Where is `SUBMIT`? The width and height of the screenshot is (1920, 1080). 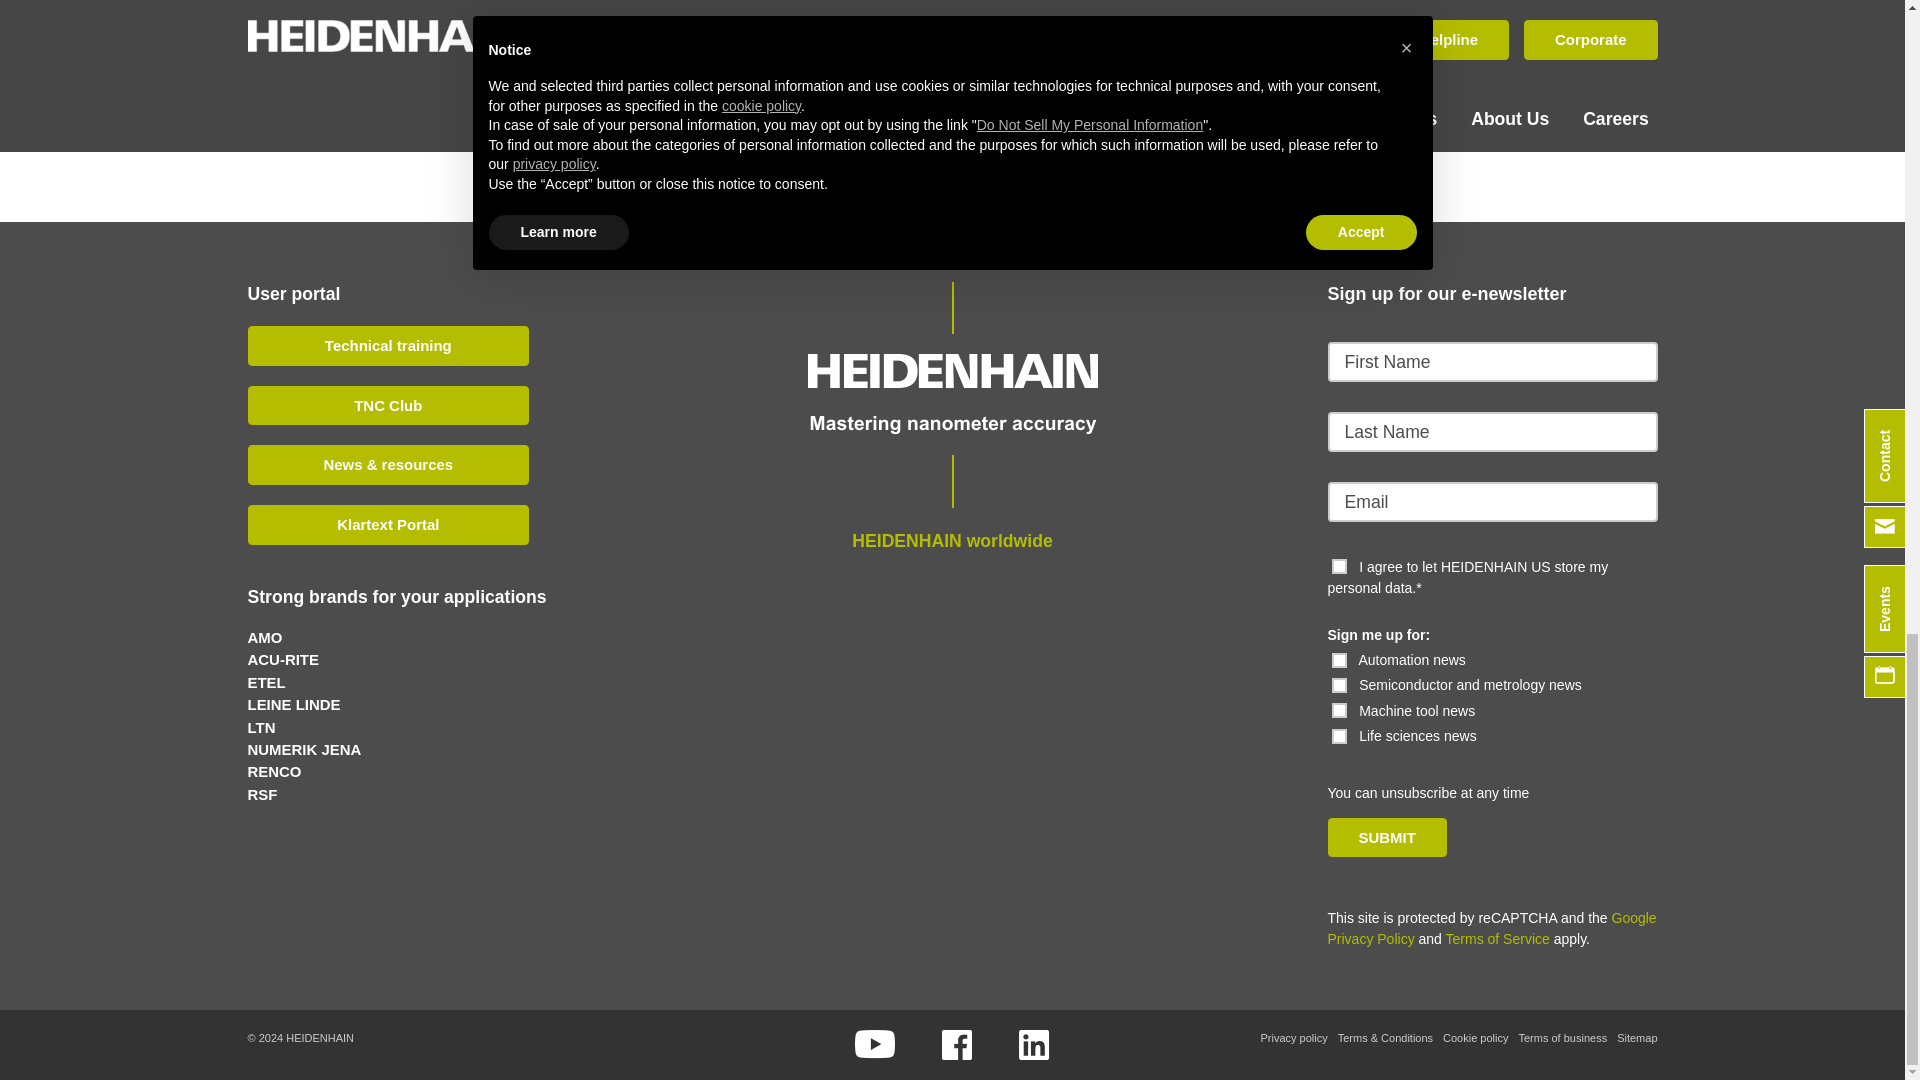
SUBMIT is located at coordinates (1388, 837).